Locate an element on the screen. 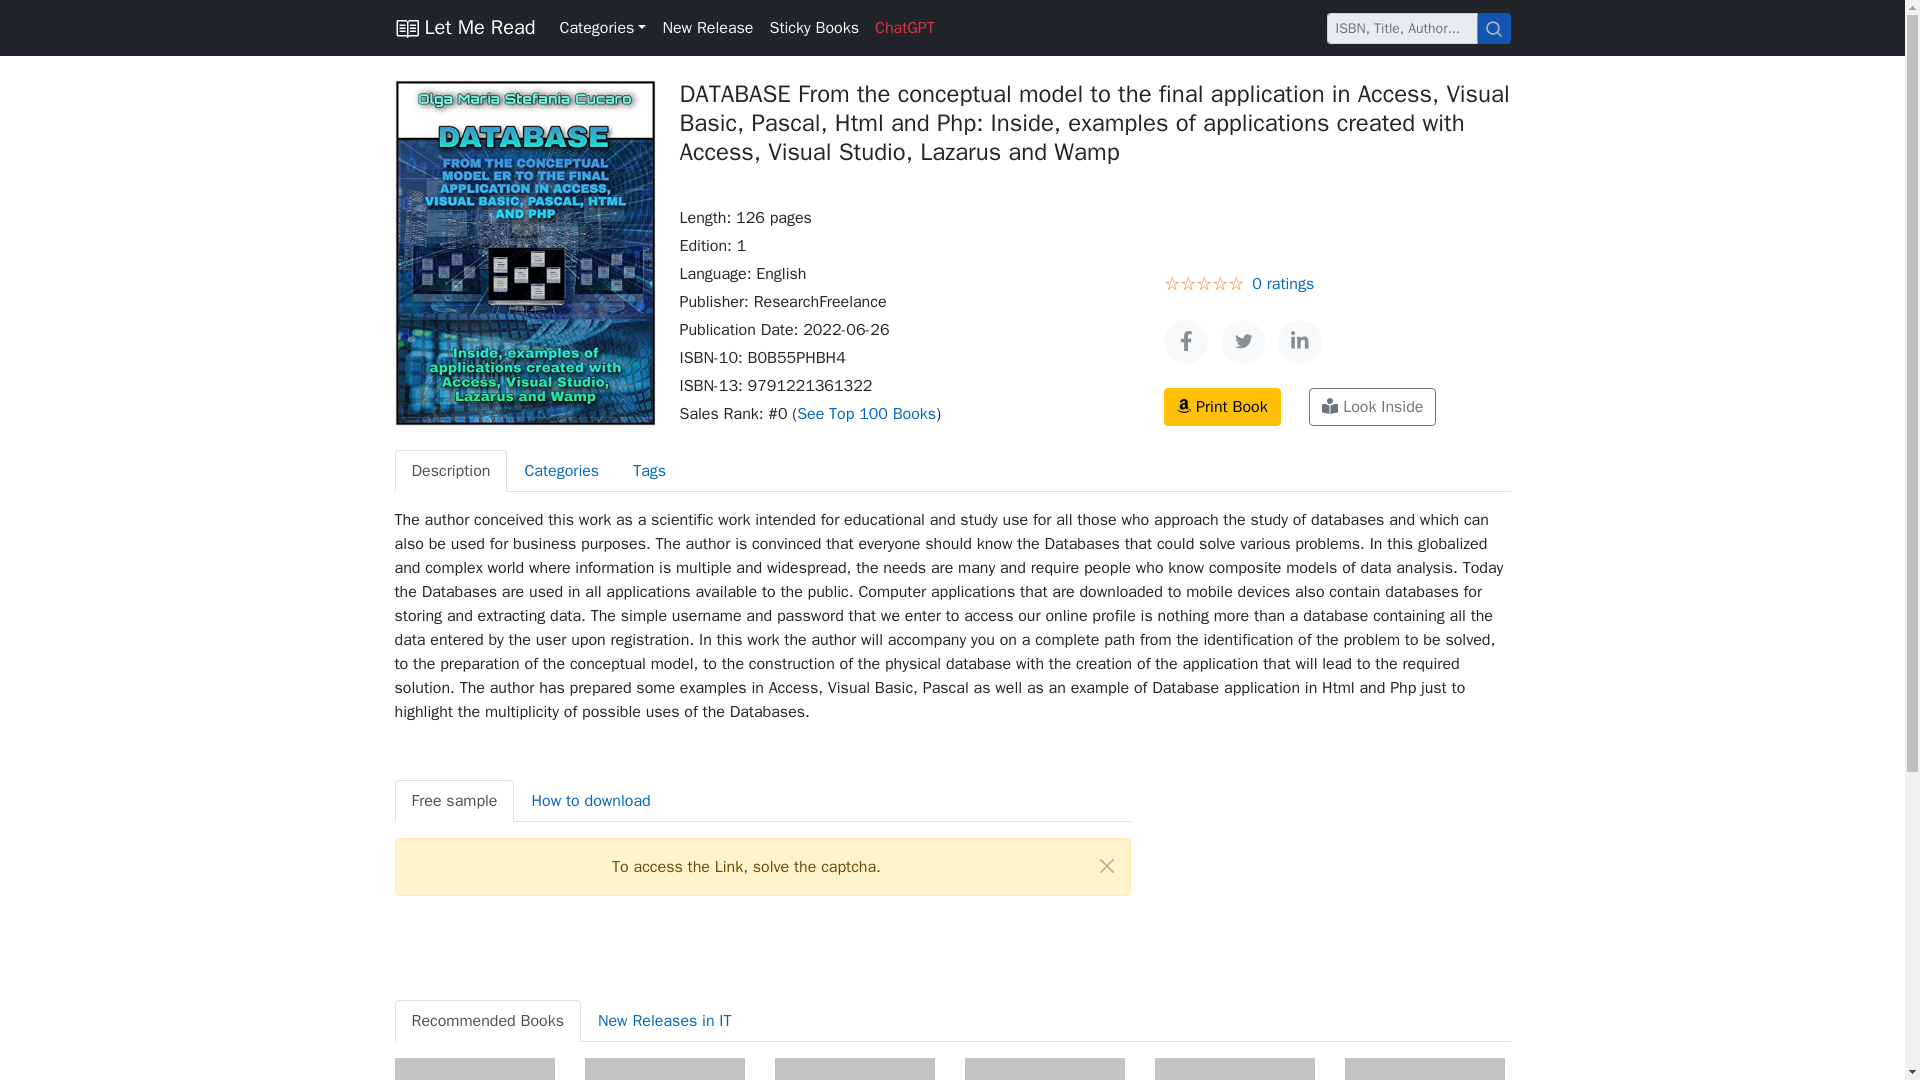 The height and width of the screenshot is (1080, 1920).  Let Me Read is located at coordinates (464, 27).